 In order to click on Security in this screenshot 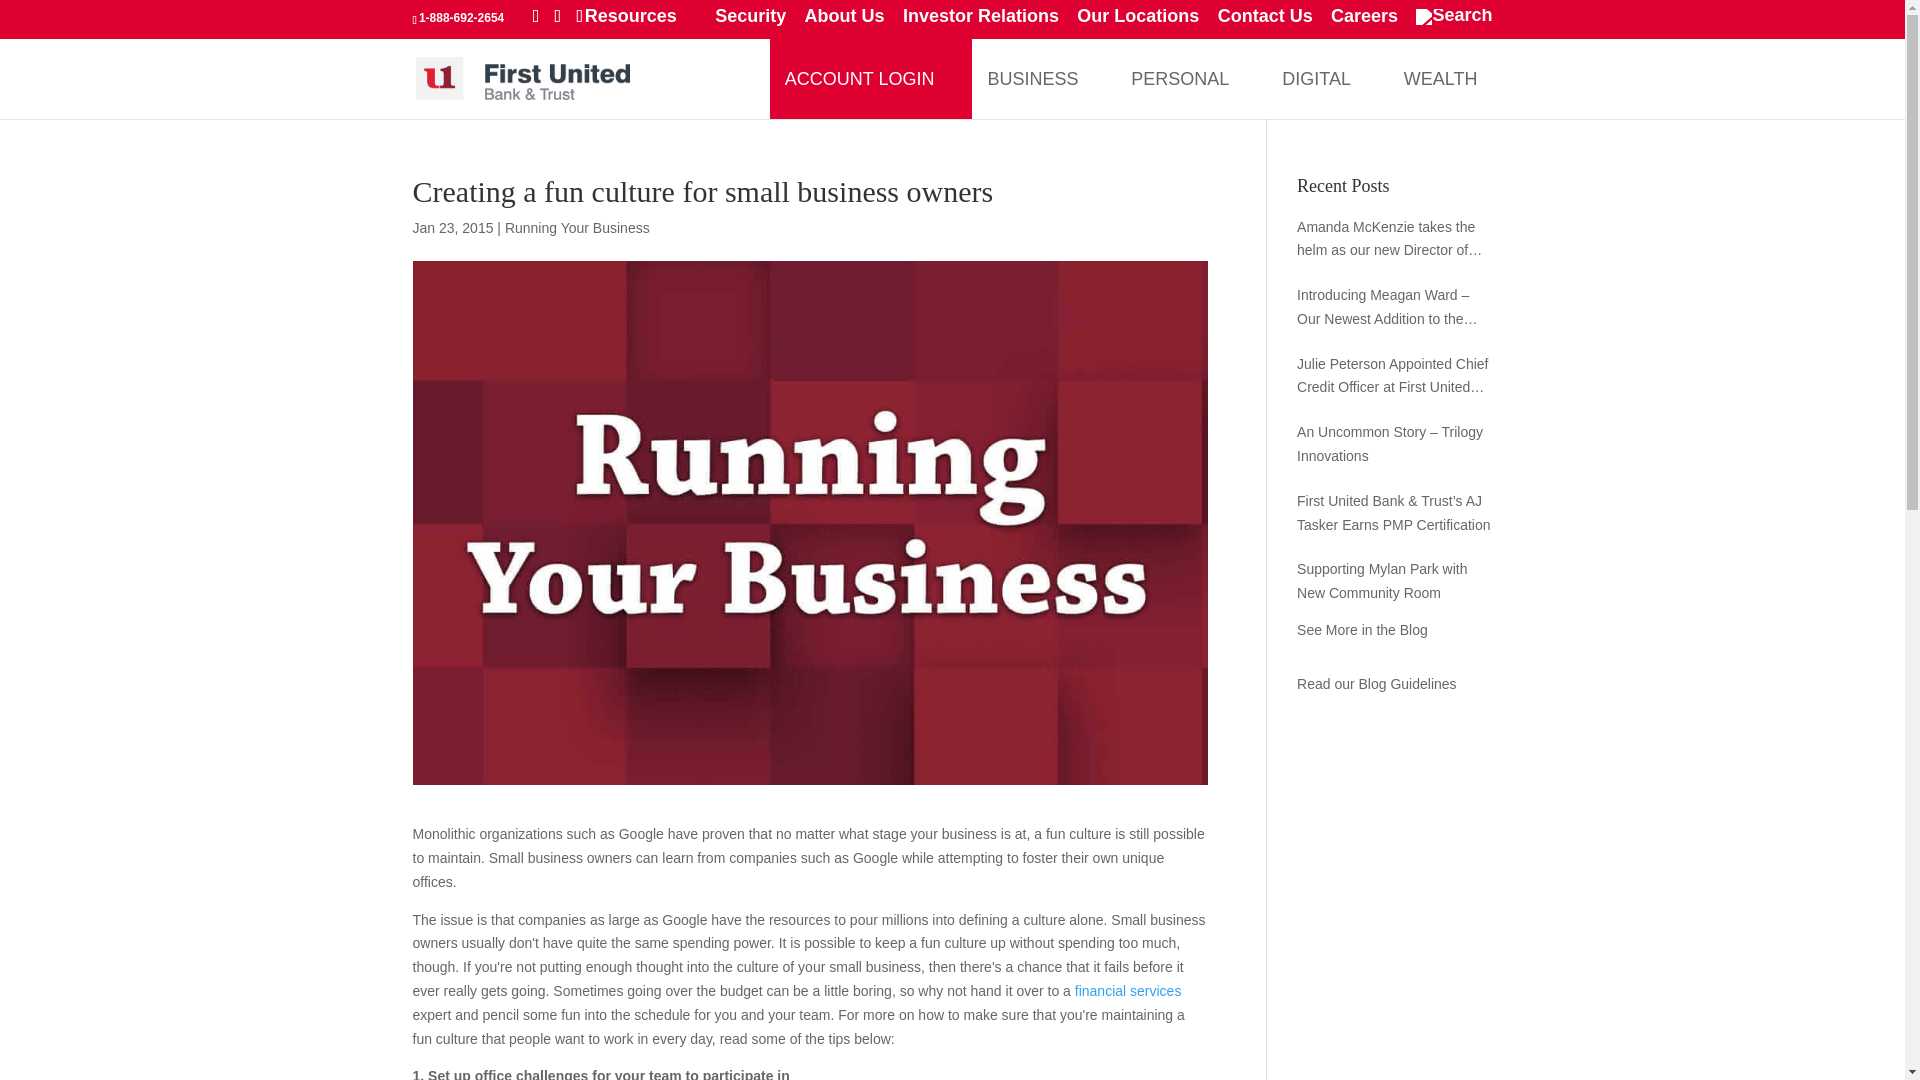, I will do `click(750, 22)`.